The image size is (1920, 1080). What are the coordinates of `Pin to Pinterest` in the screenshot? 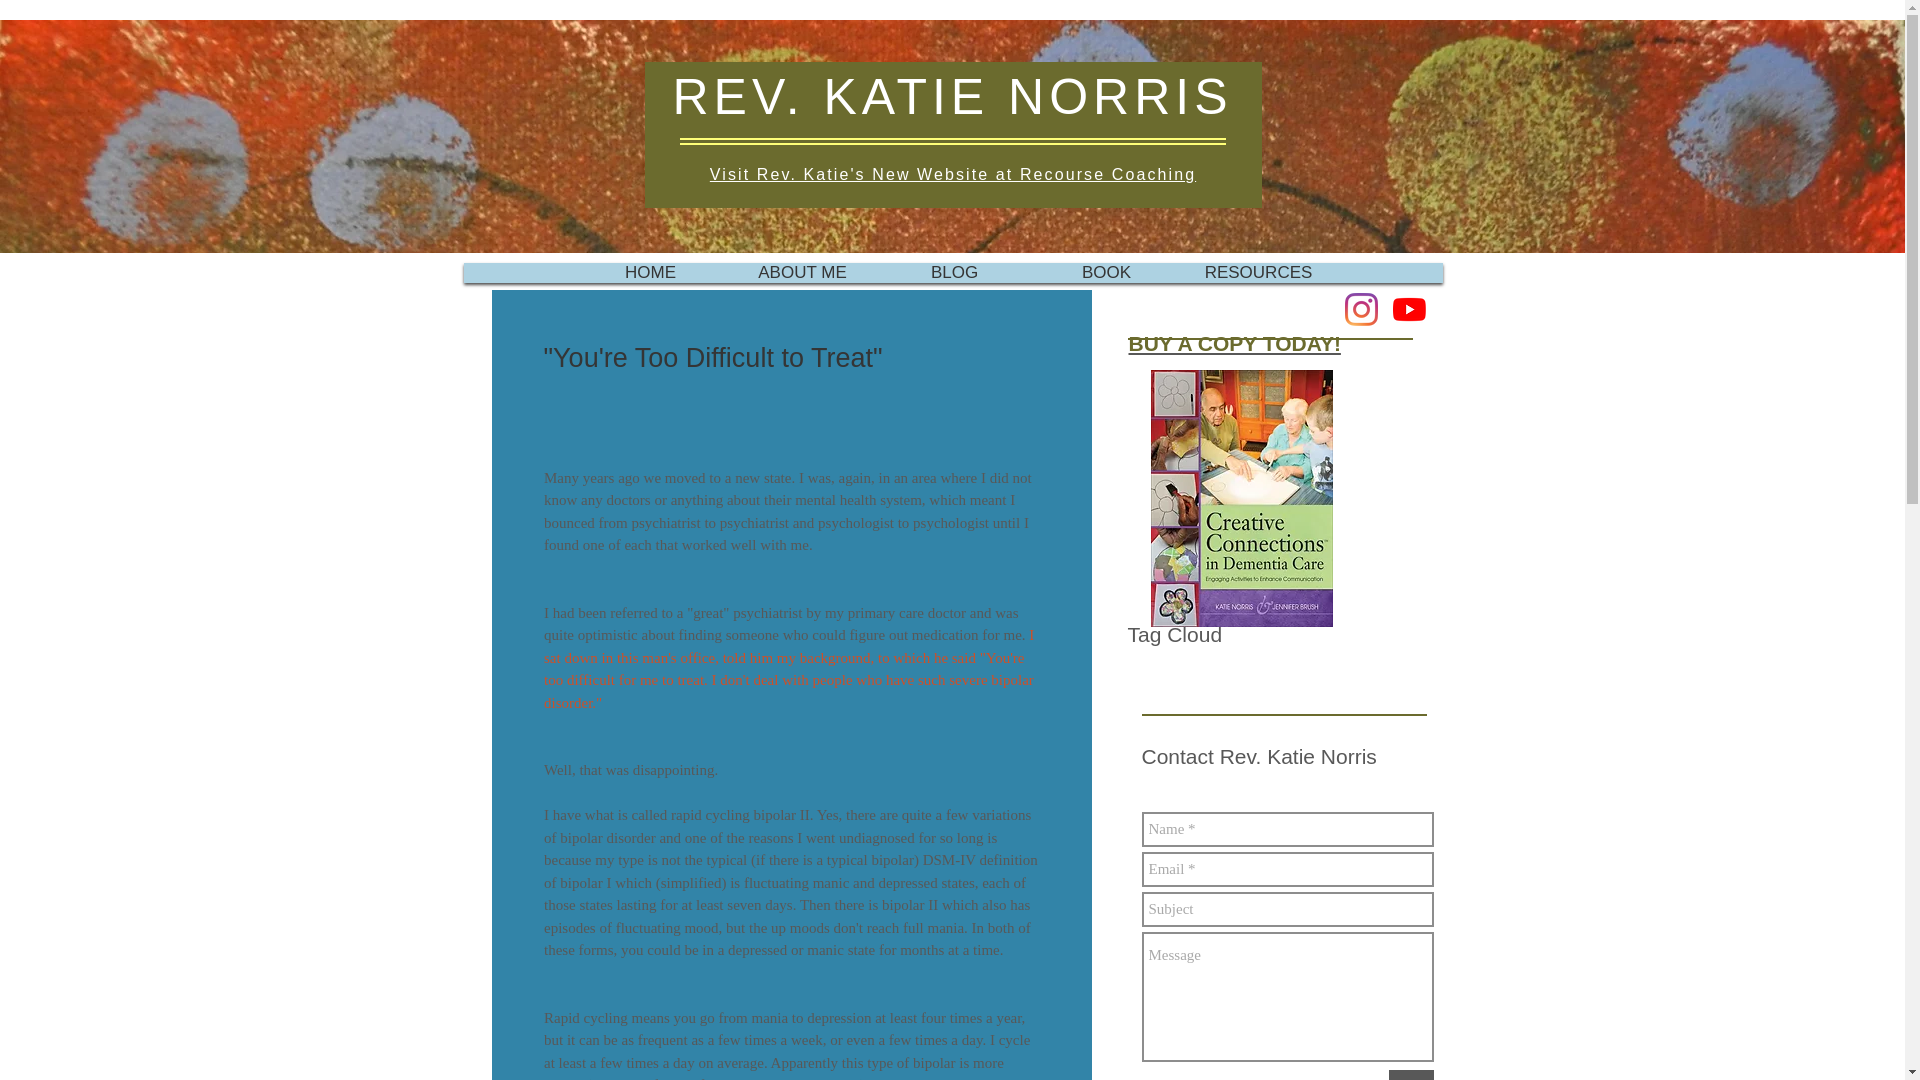 It's located at (1363, 604).